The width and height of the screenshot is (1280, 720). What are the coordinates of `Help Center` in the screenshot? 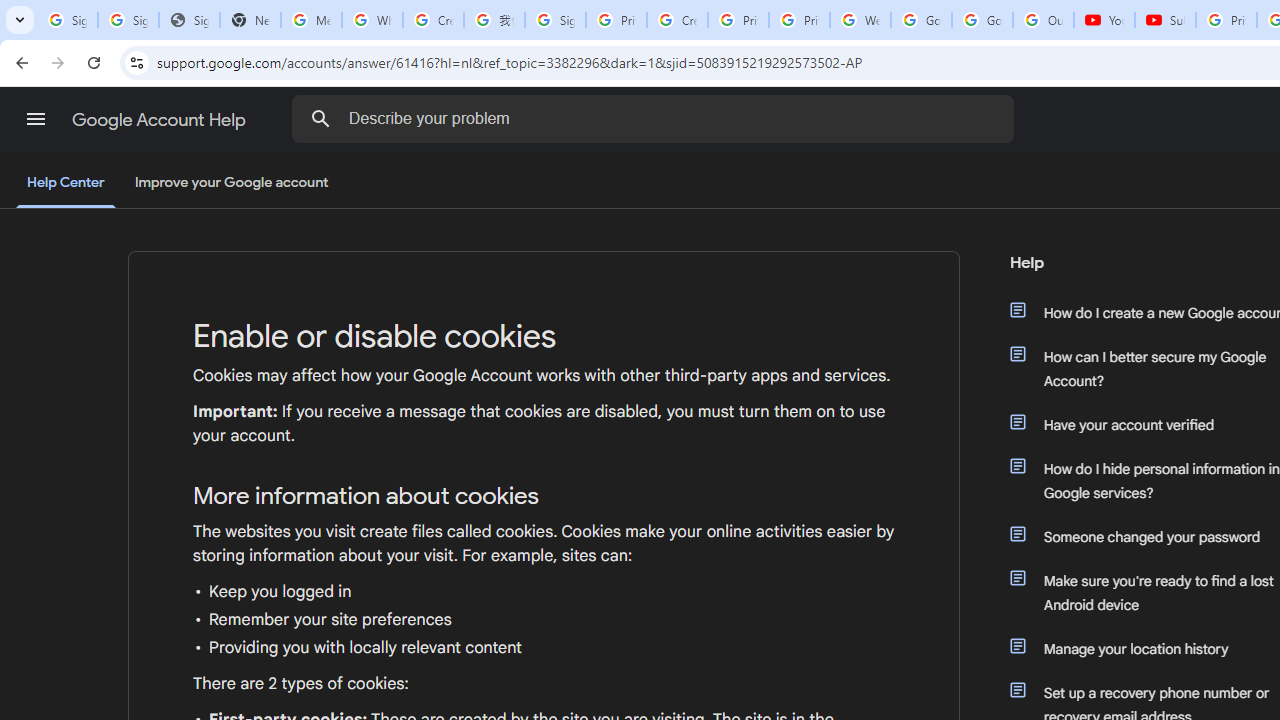 It's located at (66, 184).